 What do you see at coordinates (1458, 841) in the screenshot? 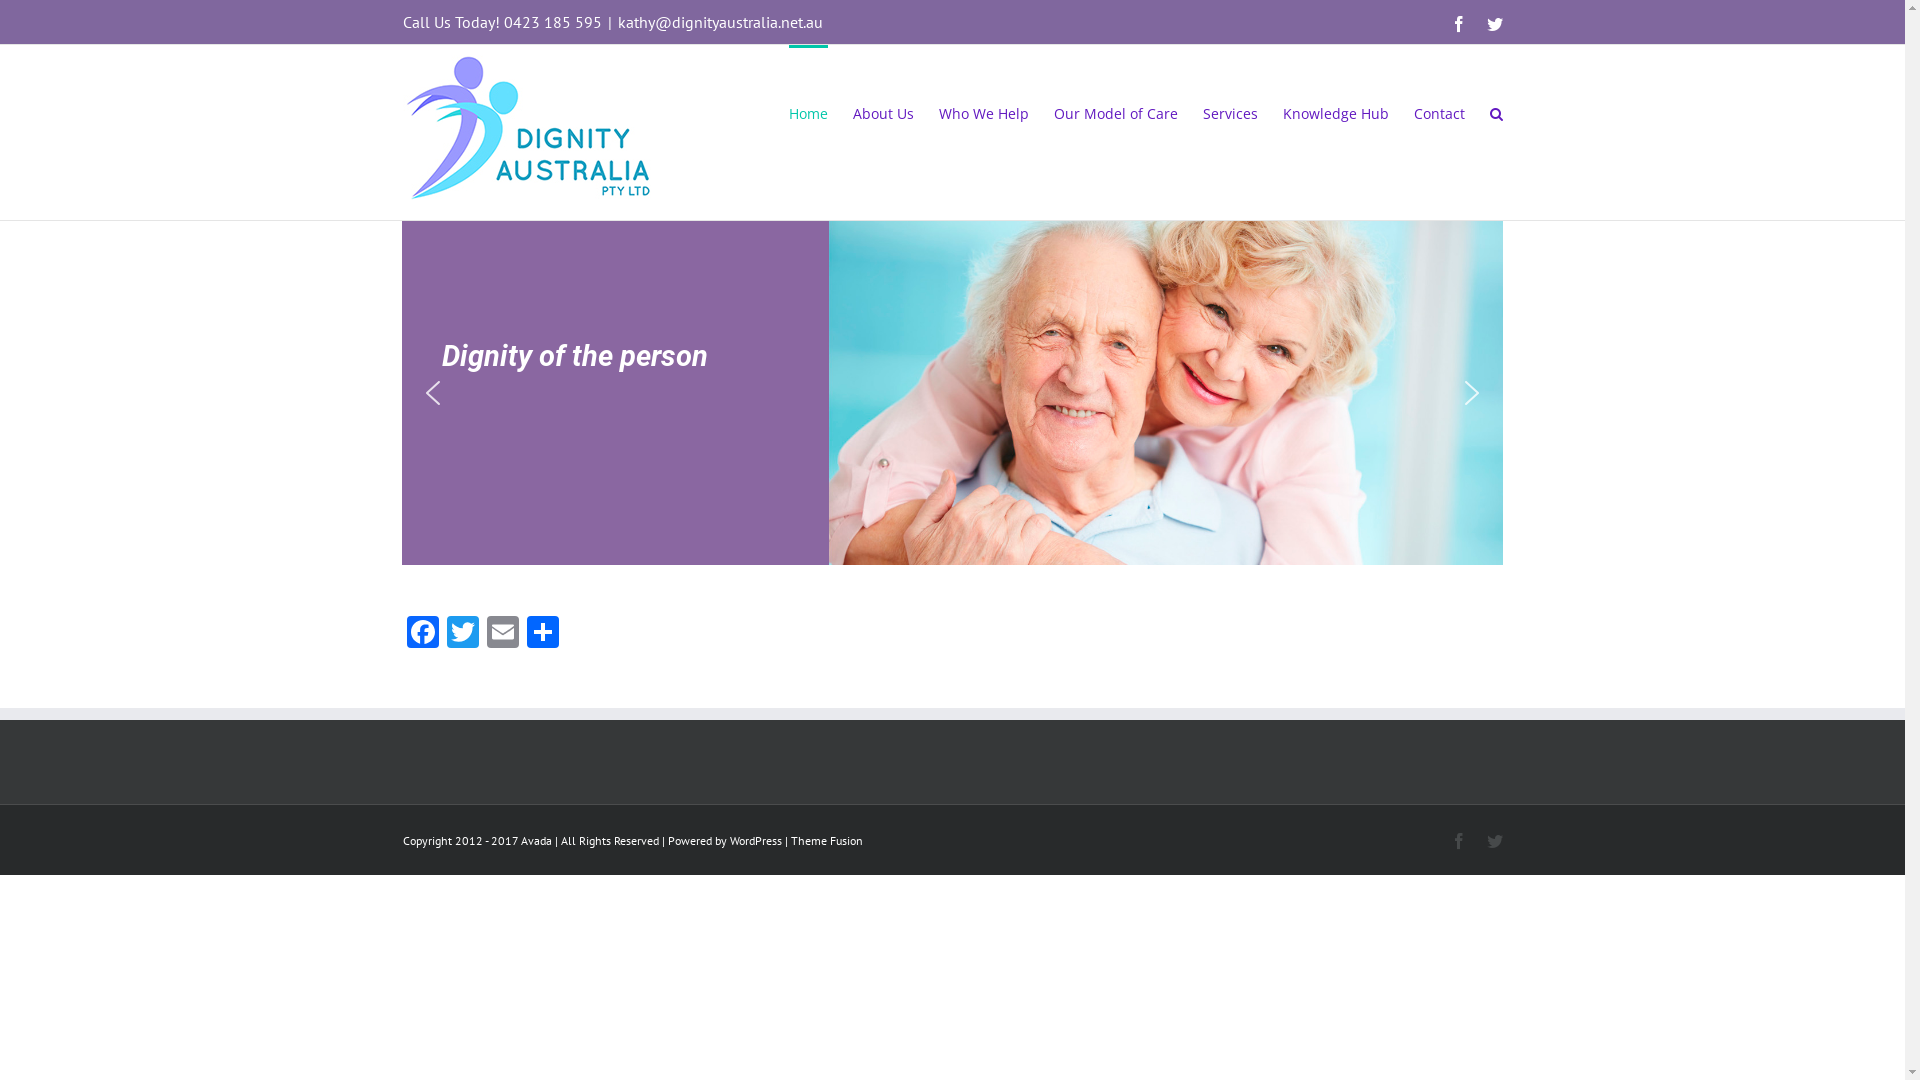
I see `Facebook` at bounding box center [1458, 841].